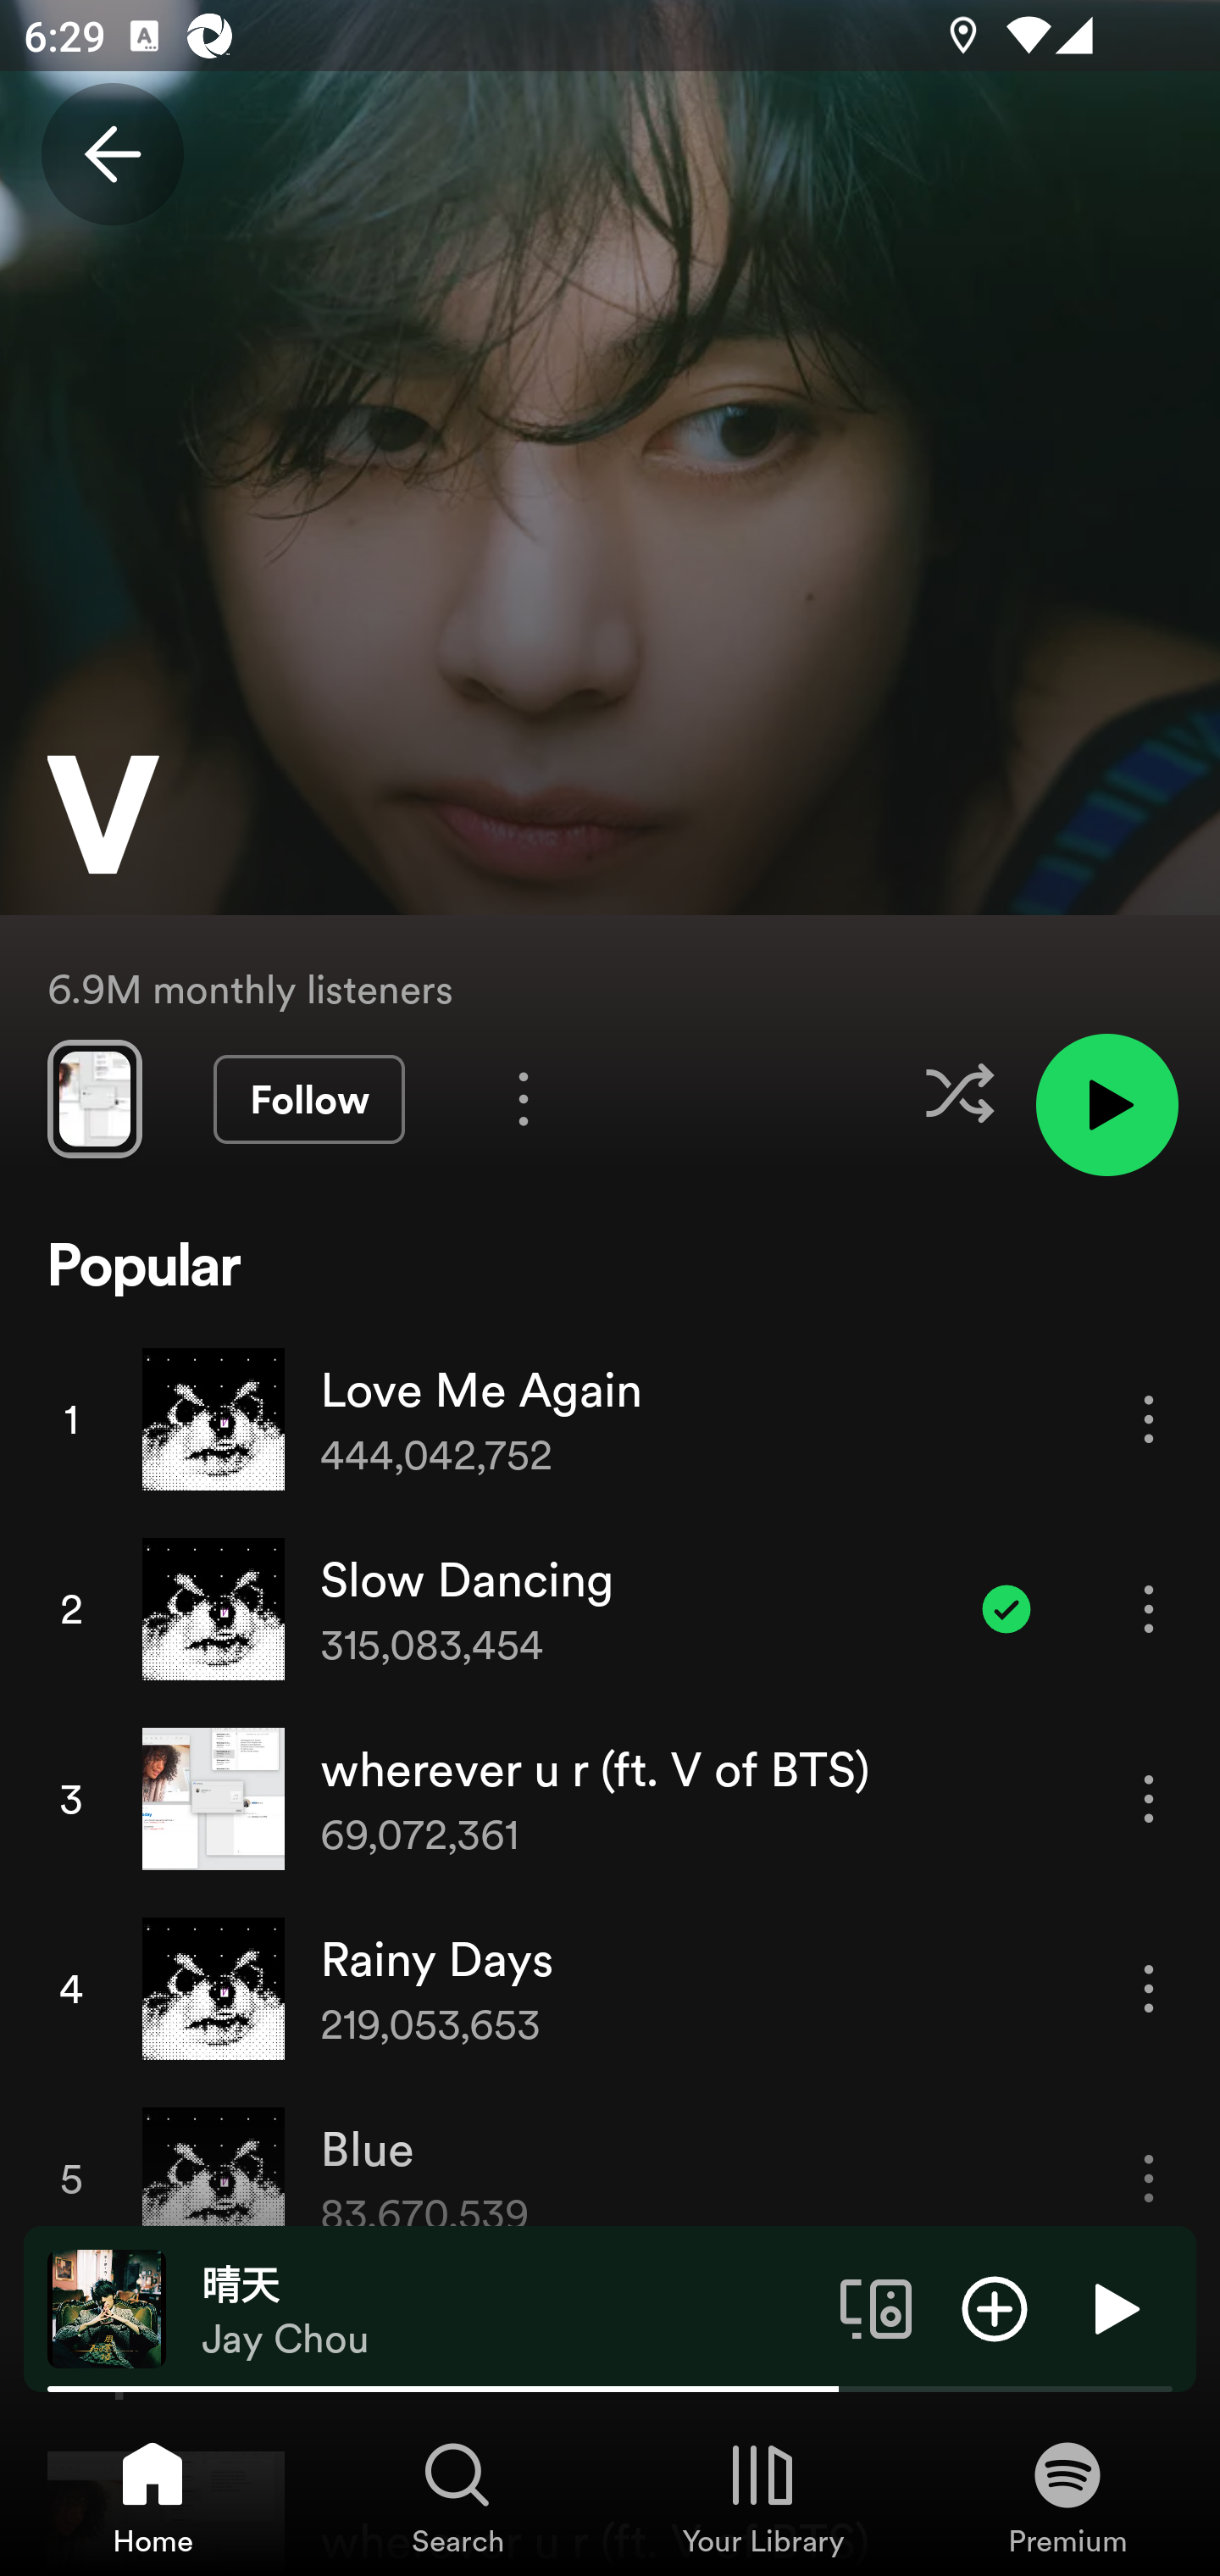  What do you see at coordinates (995, 2307) in the screenshot?
I see `Add item` at bounding box center [995, 2307].